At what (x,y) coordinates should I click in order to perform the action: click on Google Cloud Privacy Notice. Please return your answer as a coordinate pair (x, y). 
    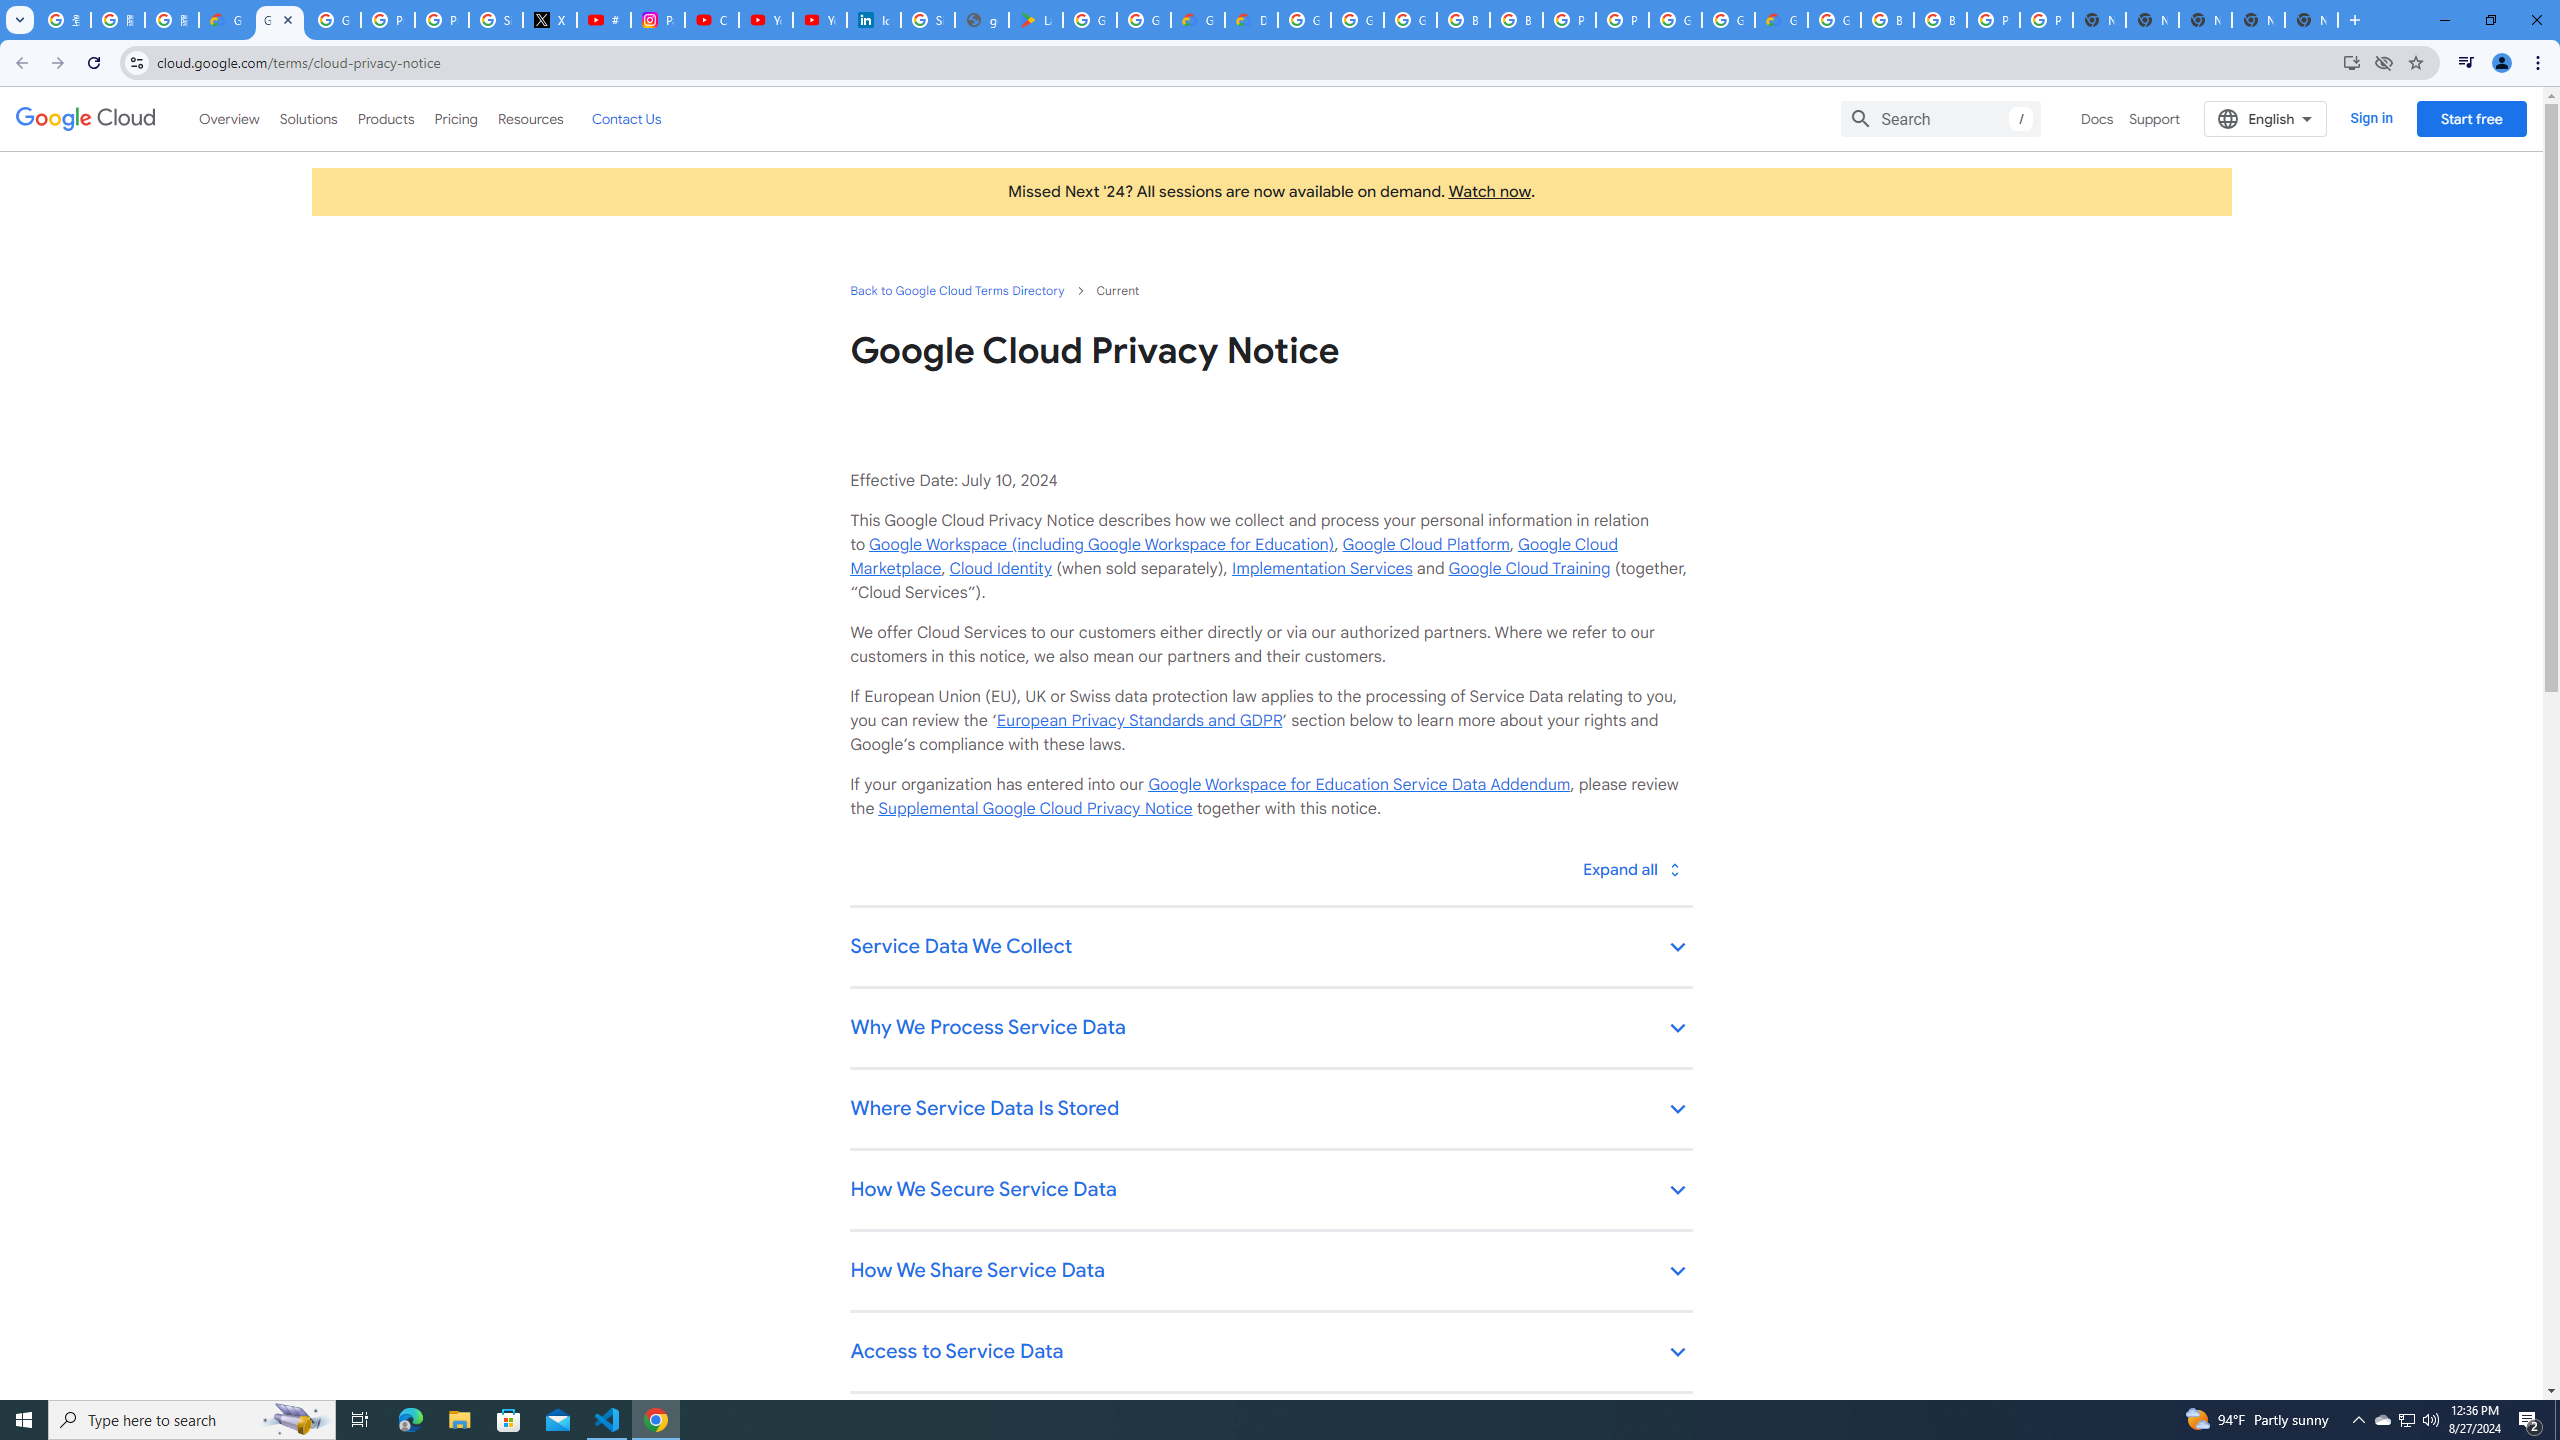
    Looking at the image, I should click on (278, 20).